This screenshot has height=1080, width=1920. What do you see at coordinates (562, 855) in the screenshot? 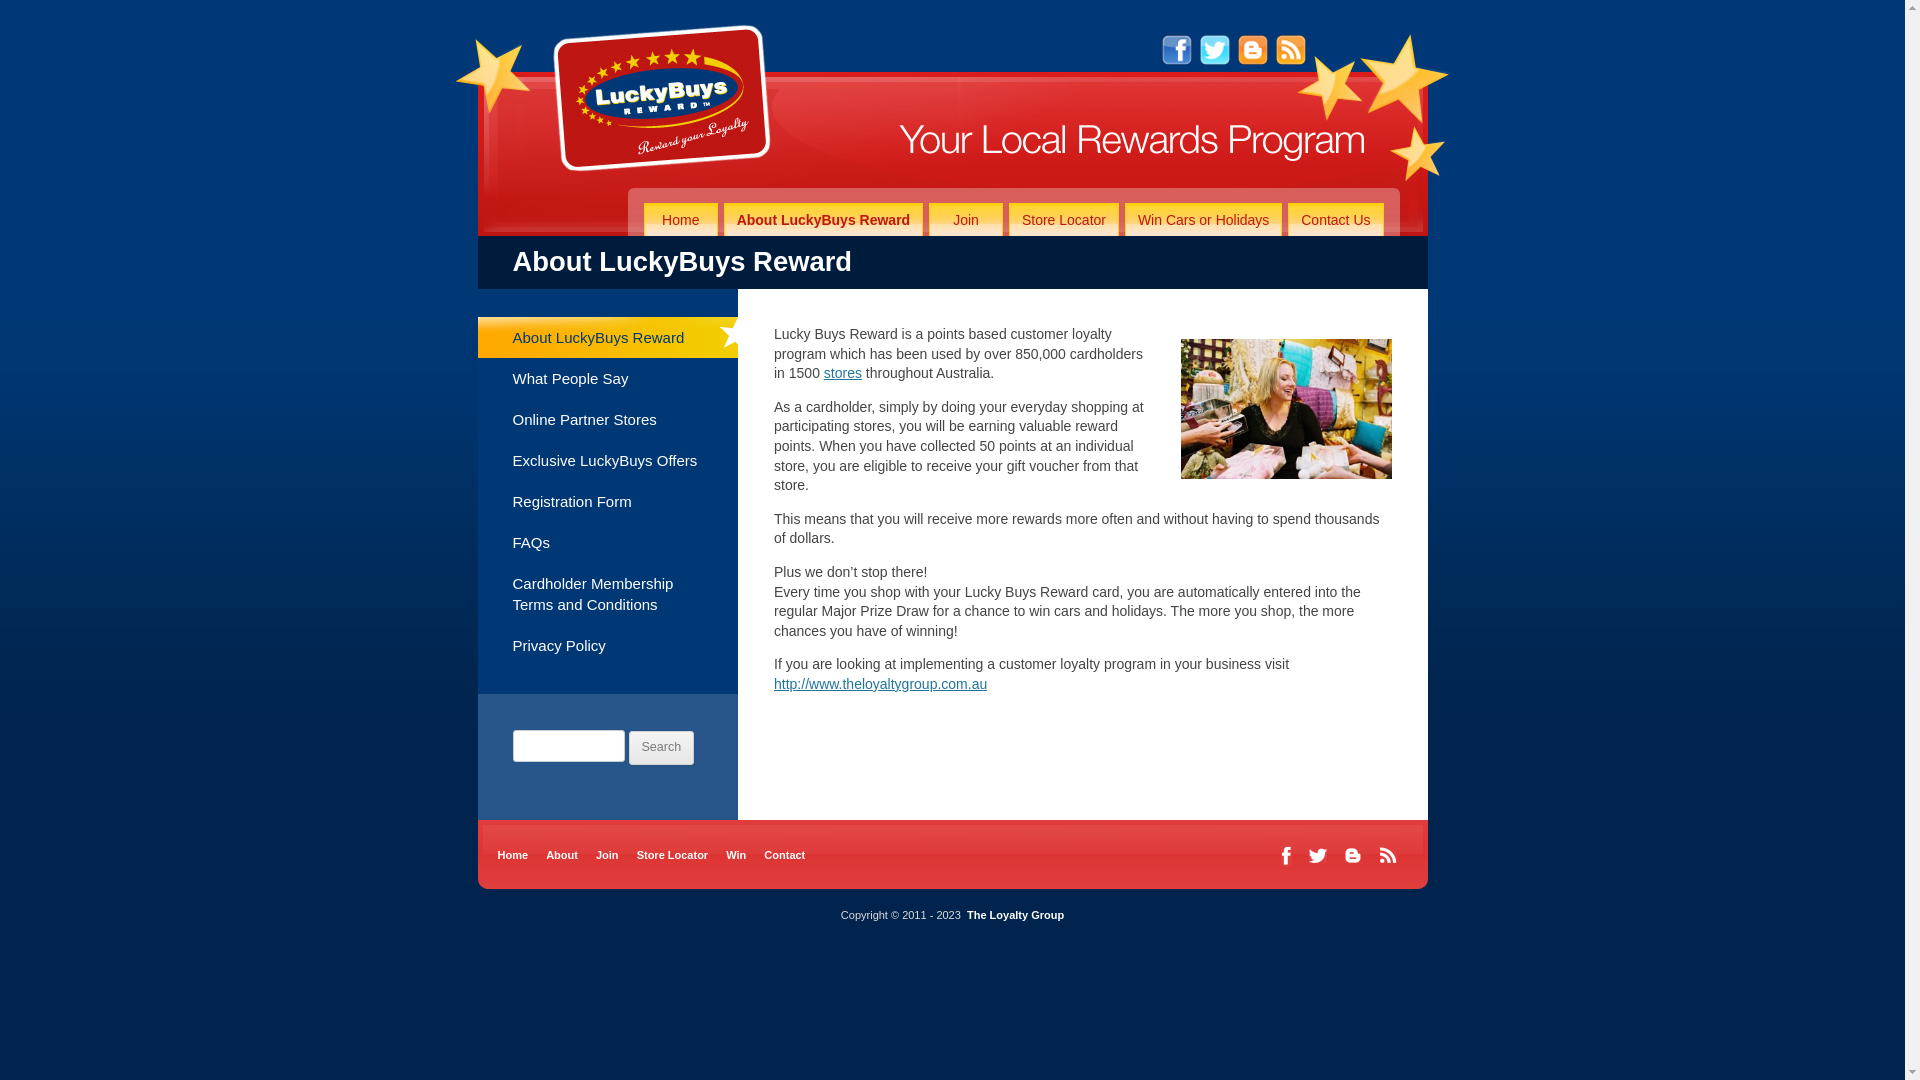
I see `About` at bounding box center [562, 855].